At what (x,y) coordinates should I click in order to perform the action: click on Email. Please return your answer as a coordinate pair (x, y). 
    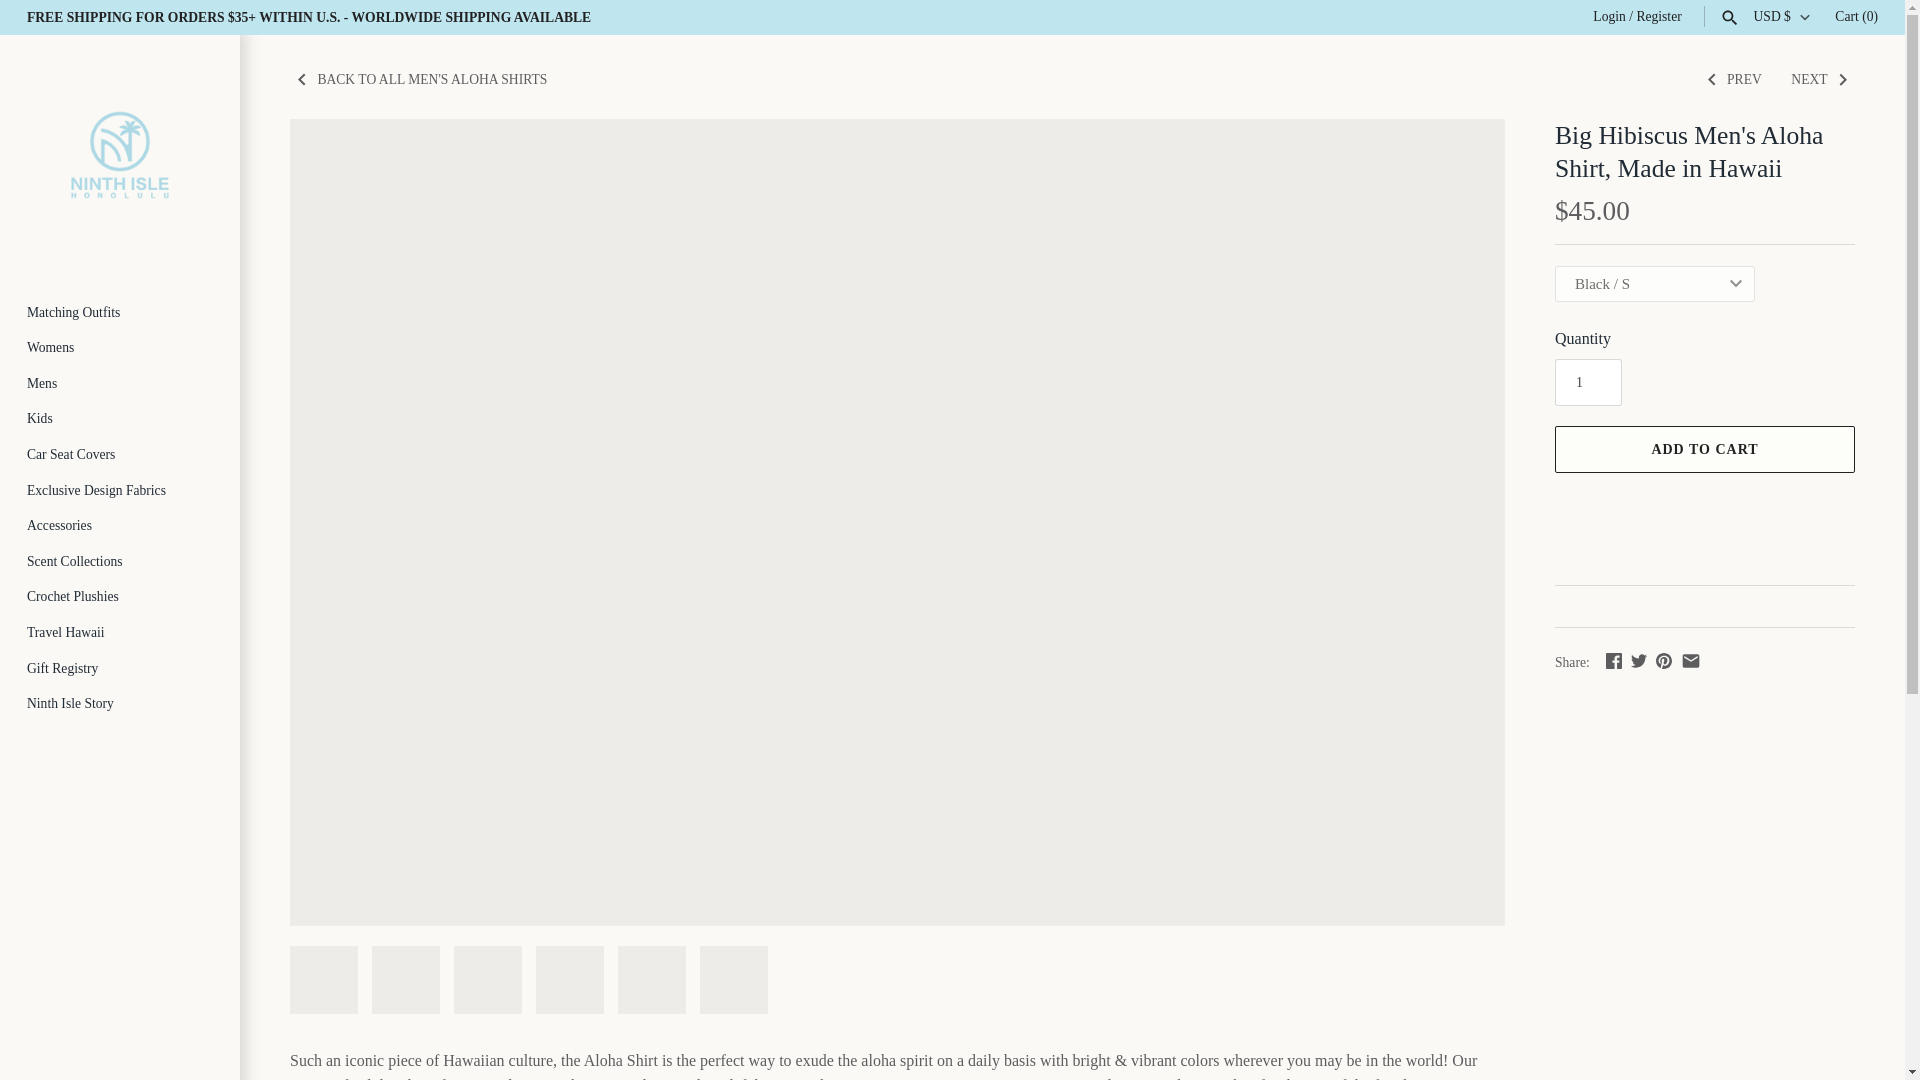
    Looking at the image, I should click on (1691, 660).